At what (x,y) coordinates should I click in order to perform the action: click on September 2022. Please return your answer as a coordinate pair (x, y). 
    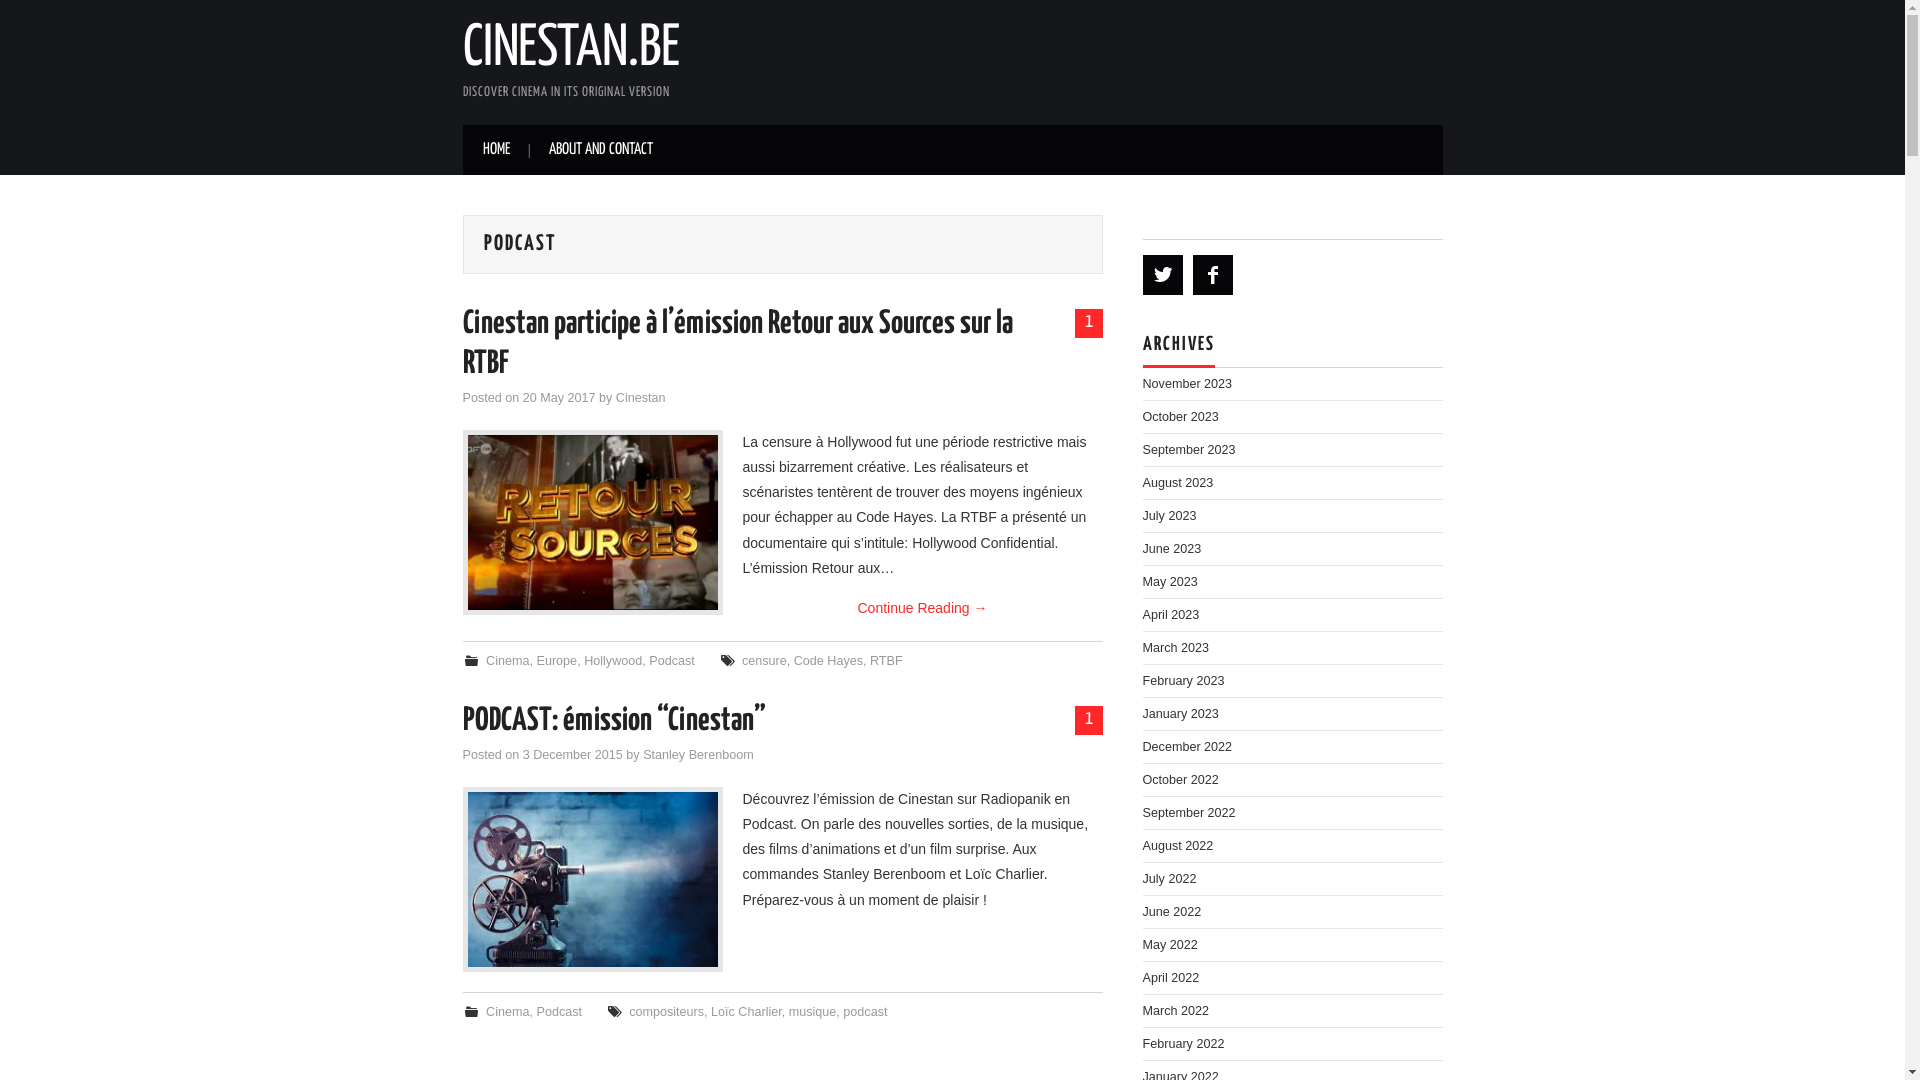
    Looking at the image, I should click on (1188, 813).